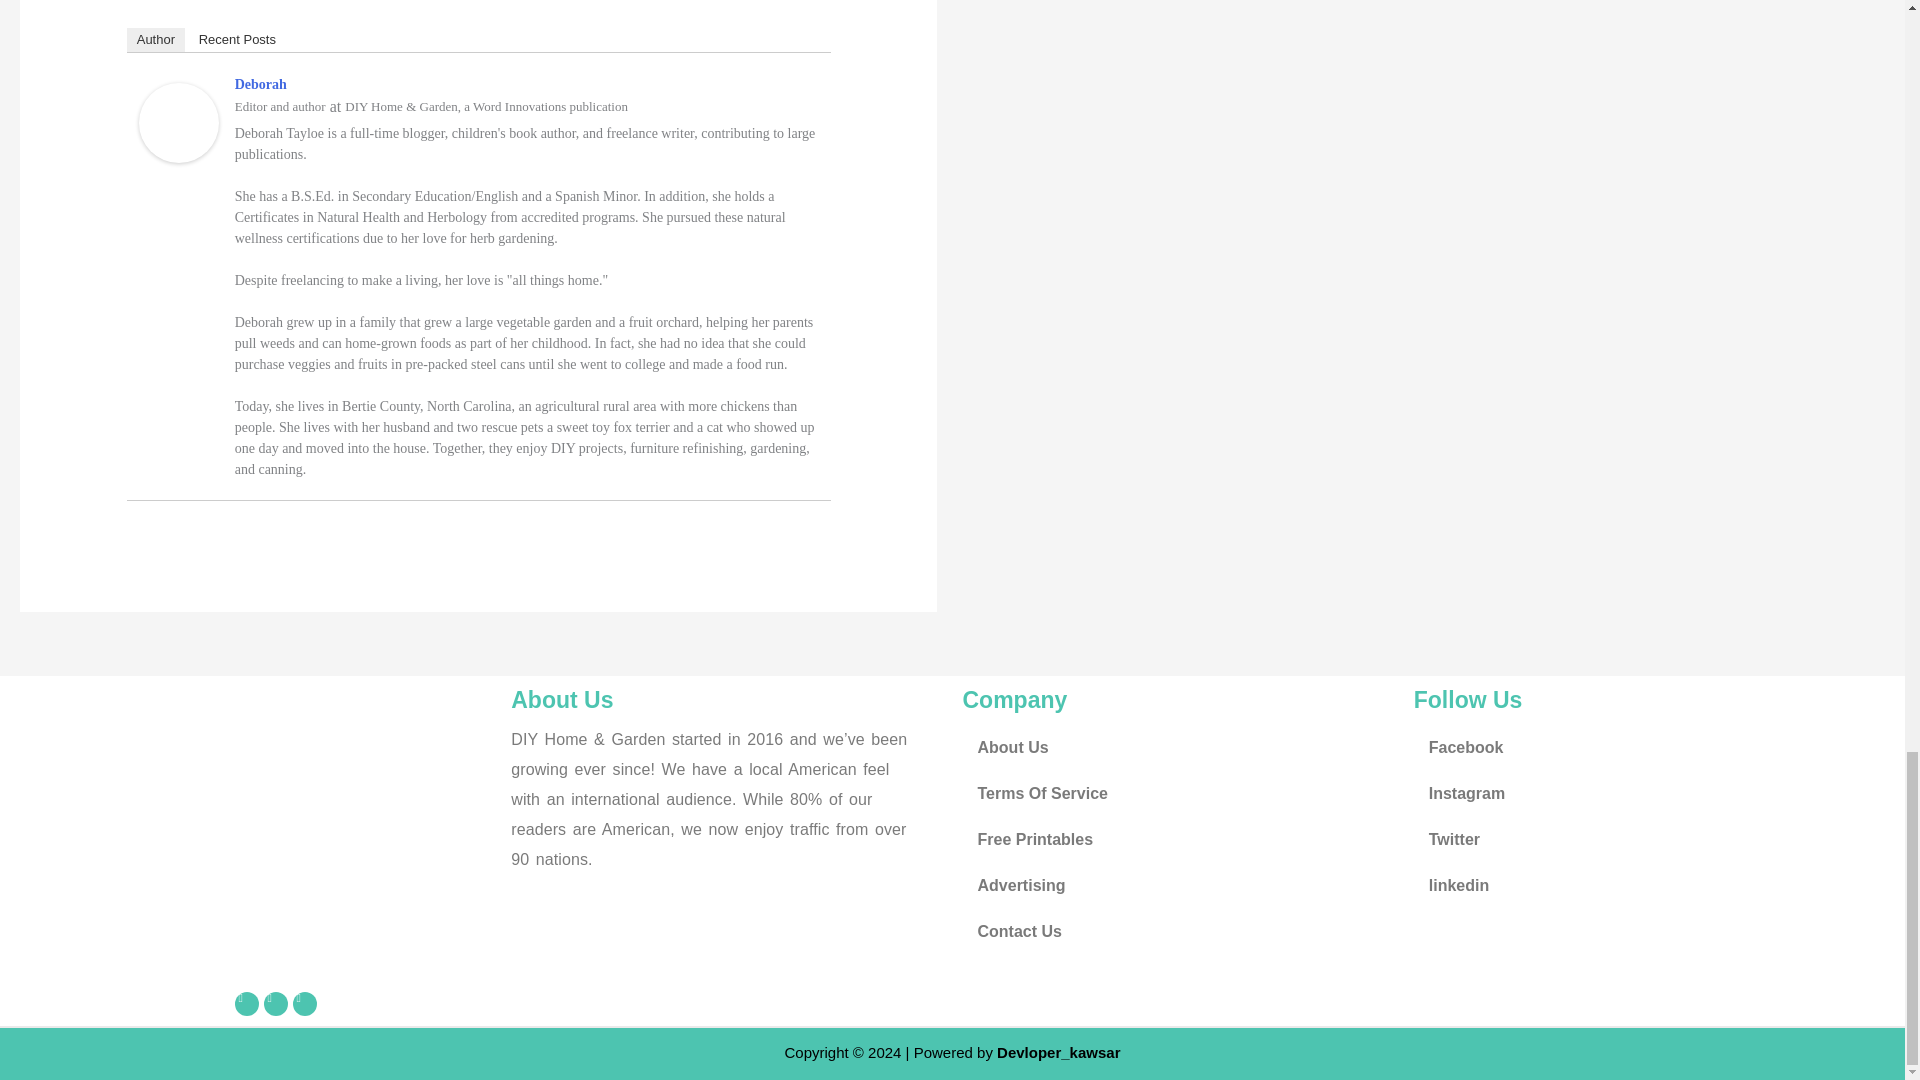 Image resolution: width=1920 pixels, height=1080 pixels. Describe the element at coordinates (260, 84) in the screenshot. I see `Deborah` at that location.